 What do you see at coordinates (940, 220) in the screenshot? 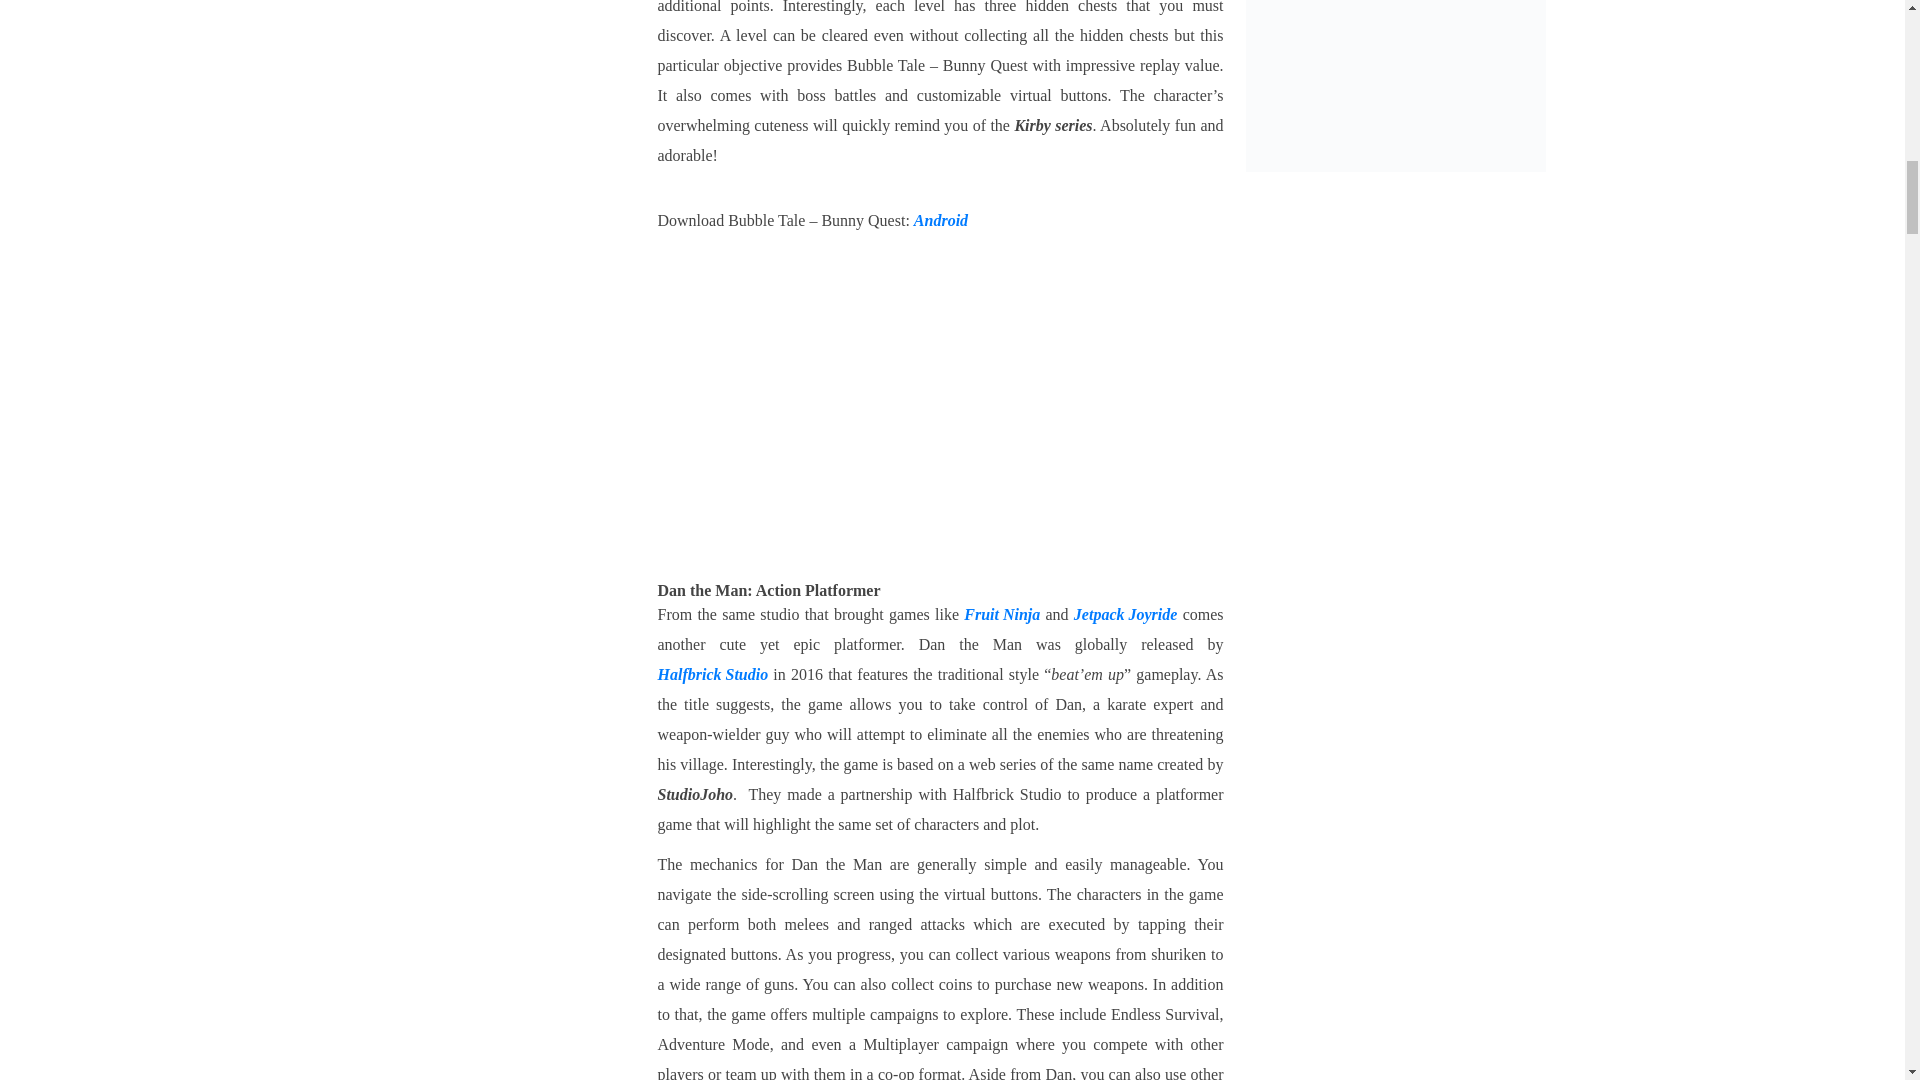
I see `Android` at bounding box center [940, 220].